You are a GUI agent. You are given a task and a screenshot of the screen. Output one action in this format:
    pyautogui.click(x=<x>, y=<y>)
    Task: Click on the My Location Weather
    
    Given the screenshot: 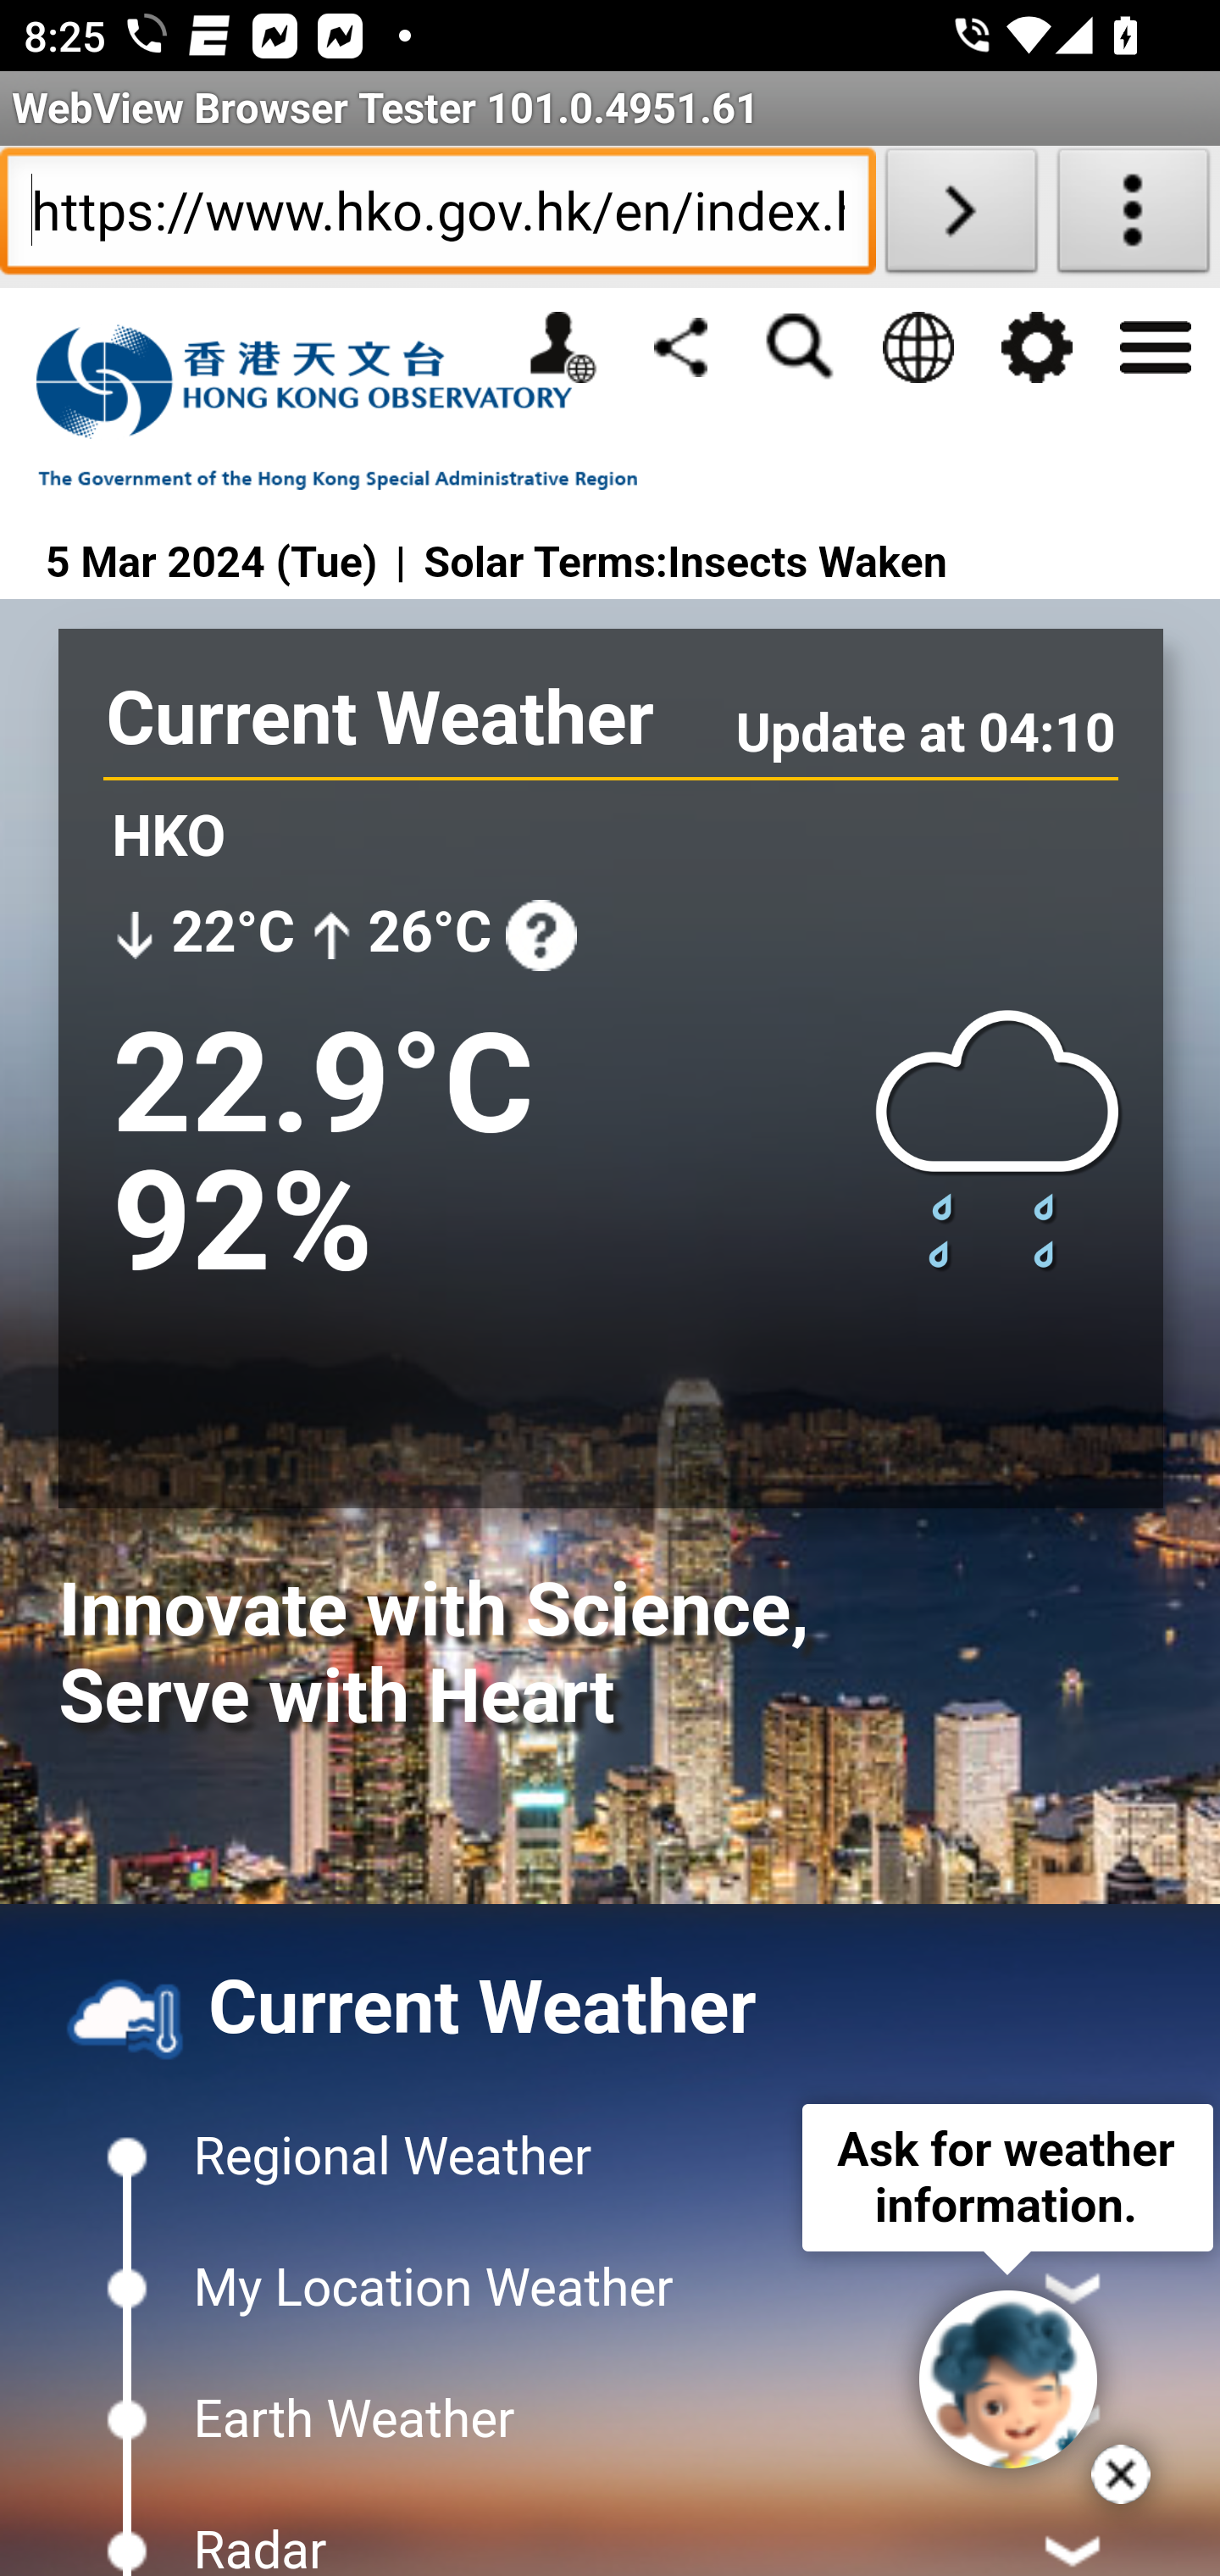 What is the action you would take?
    pyautogui.click(x=610, y=2287)
    